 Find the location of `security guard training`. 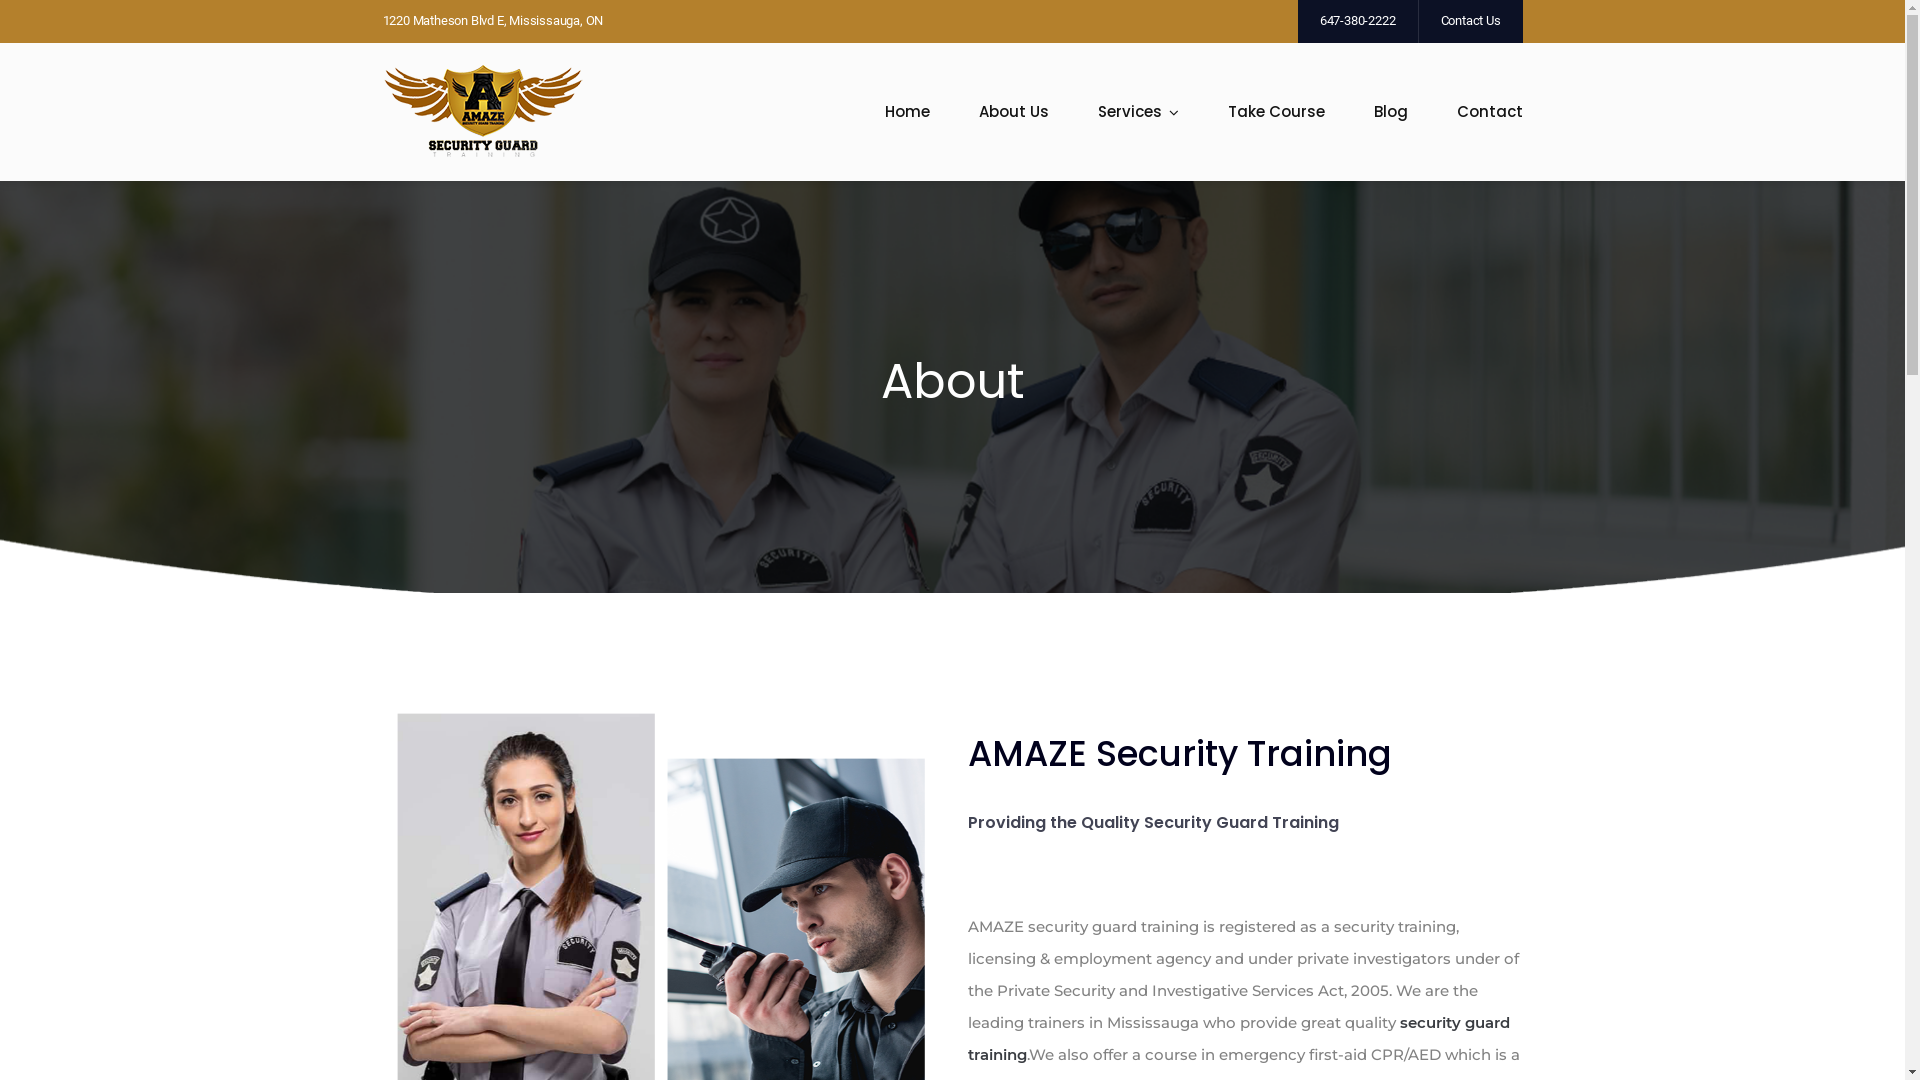

security guard training is located at coordinates (1239, 1038).